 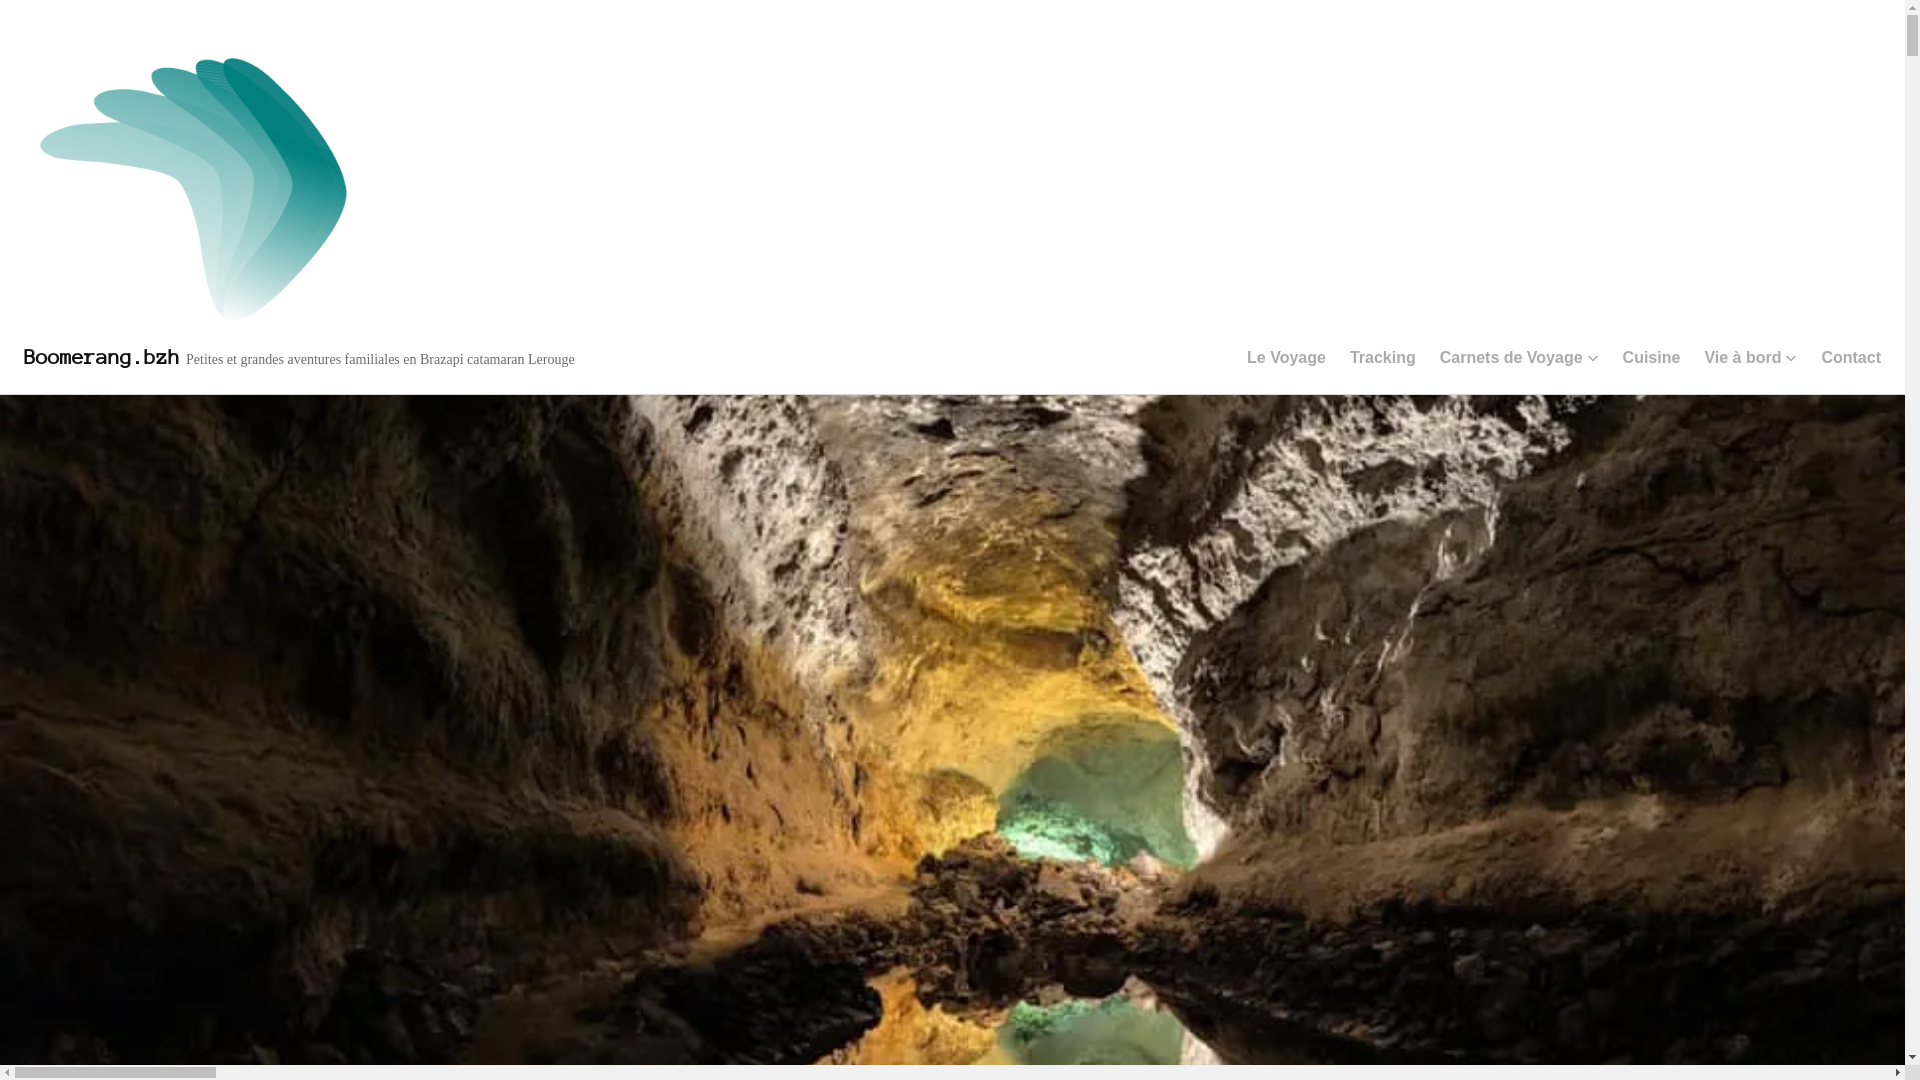 I want to click on Contact, so click(x=1851, y=358).